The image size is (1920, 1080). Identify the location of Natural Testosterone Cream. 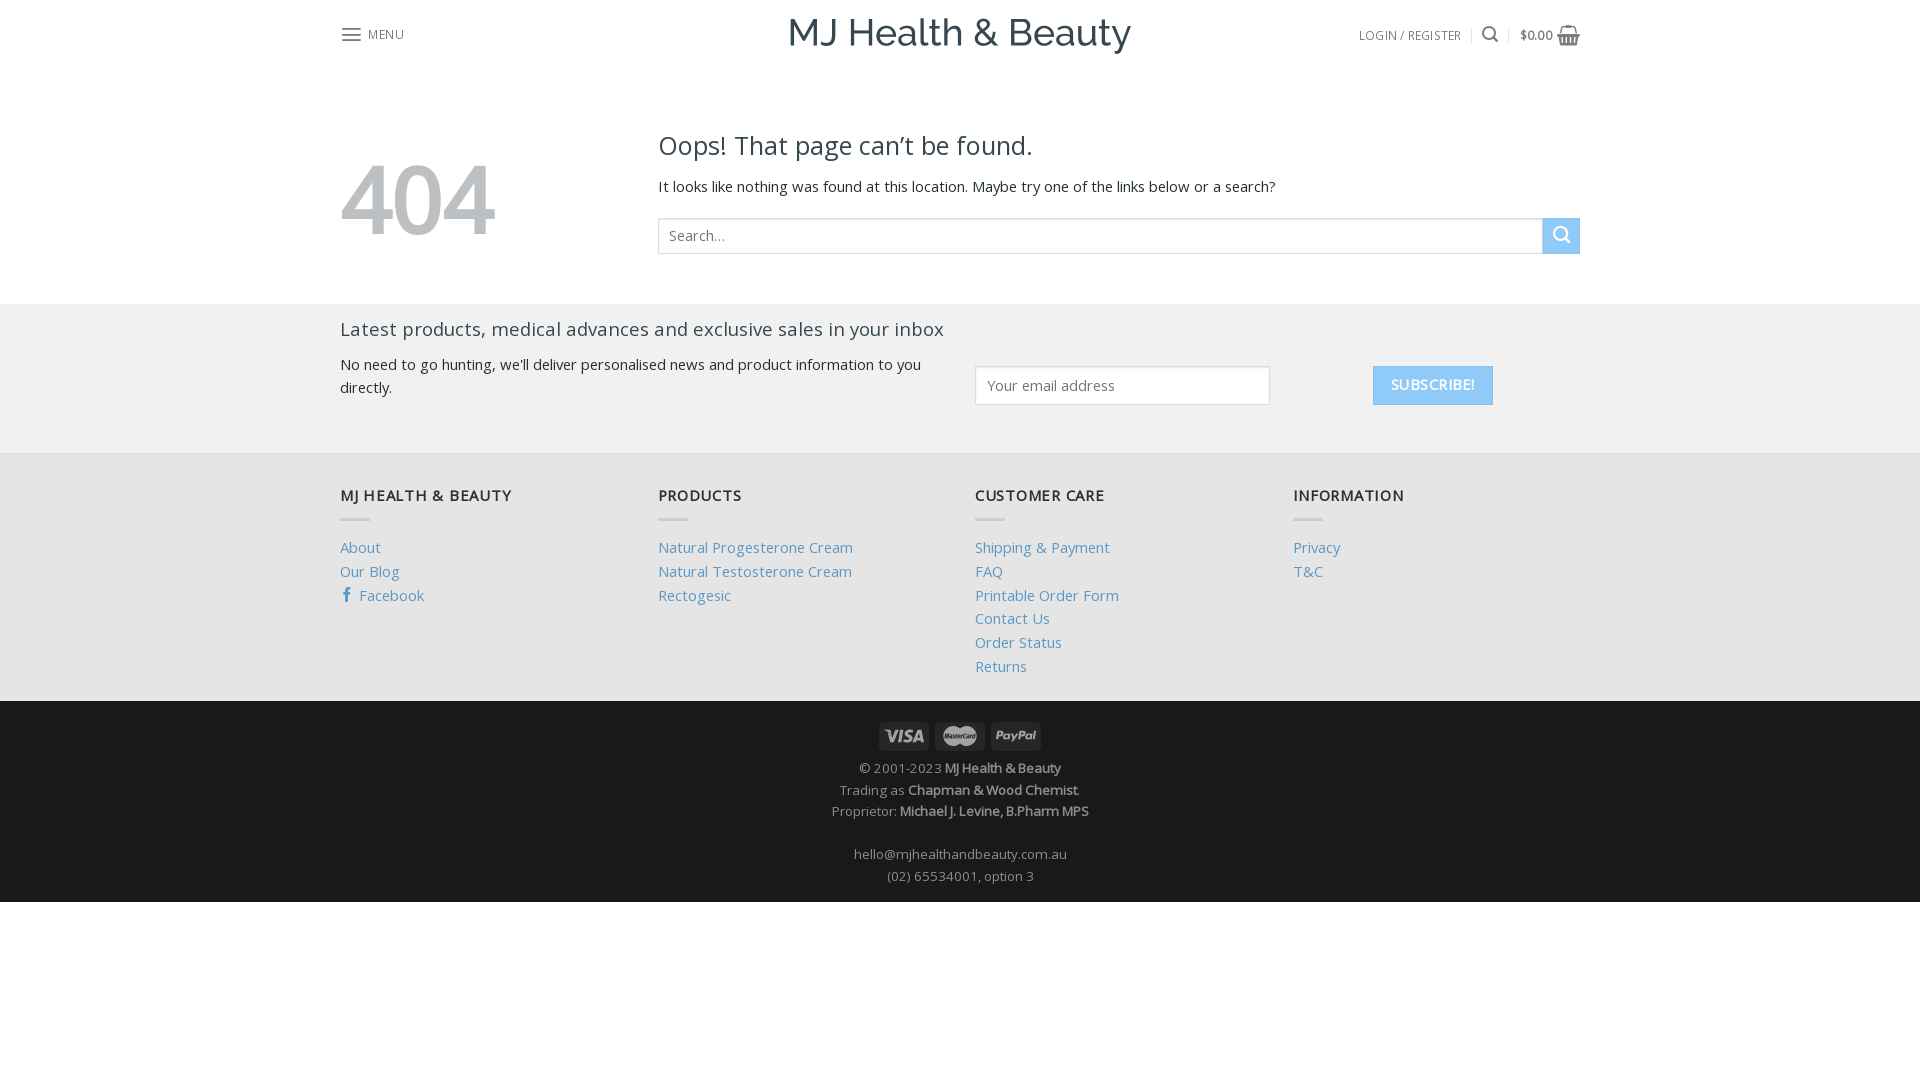
(755, 571).